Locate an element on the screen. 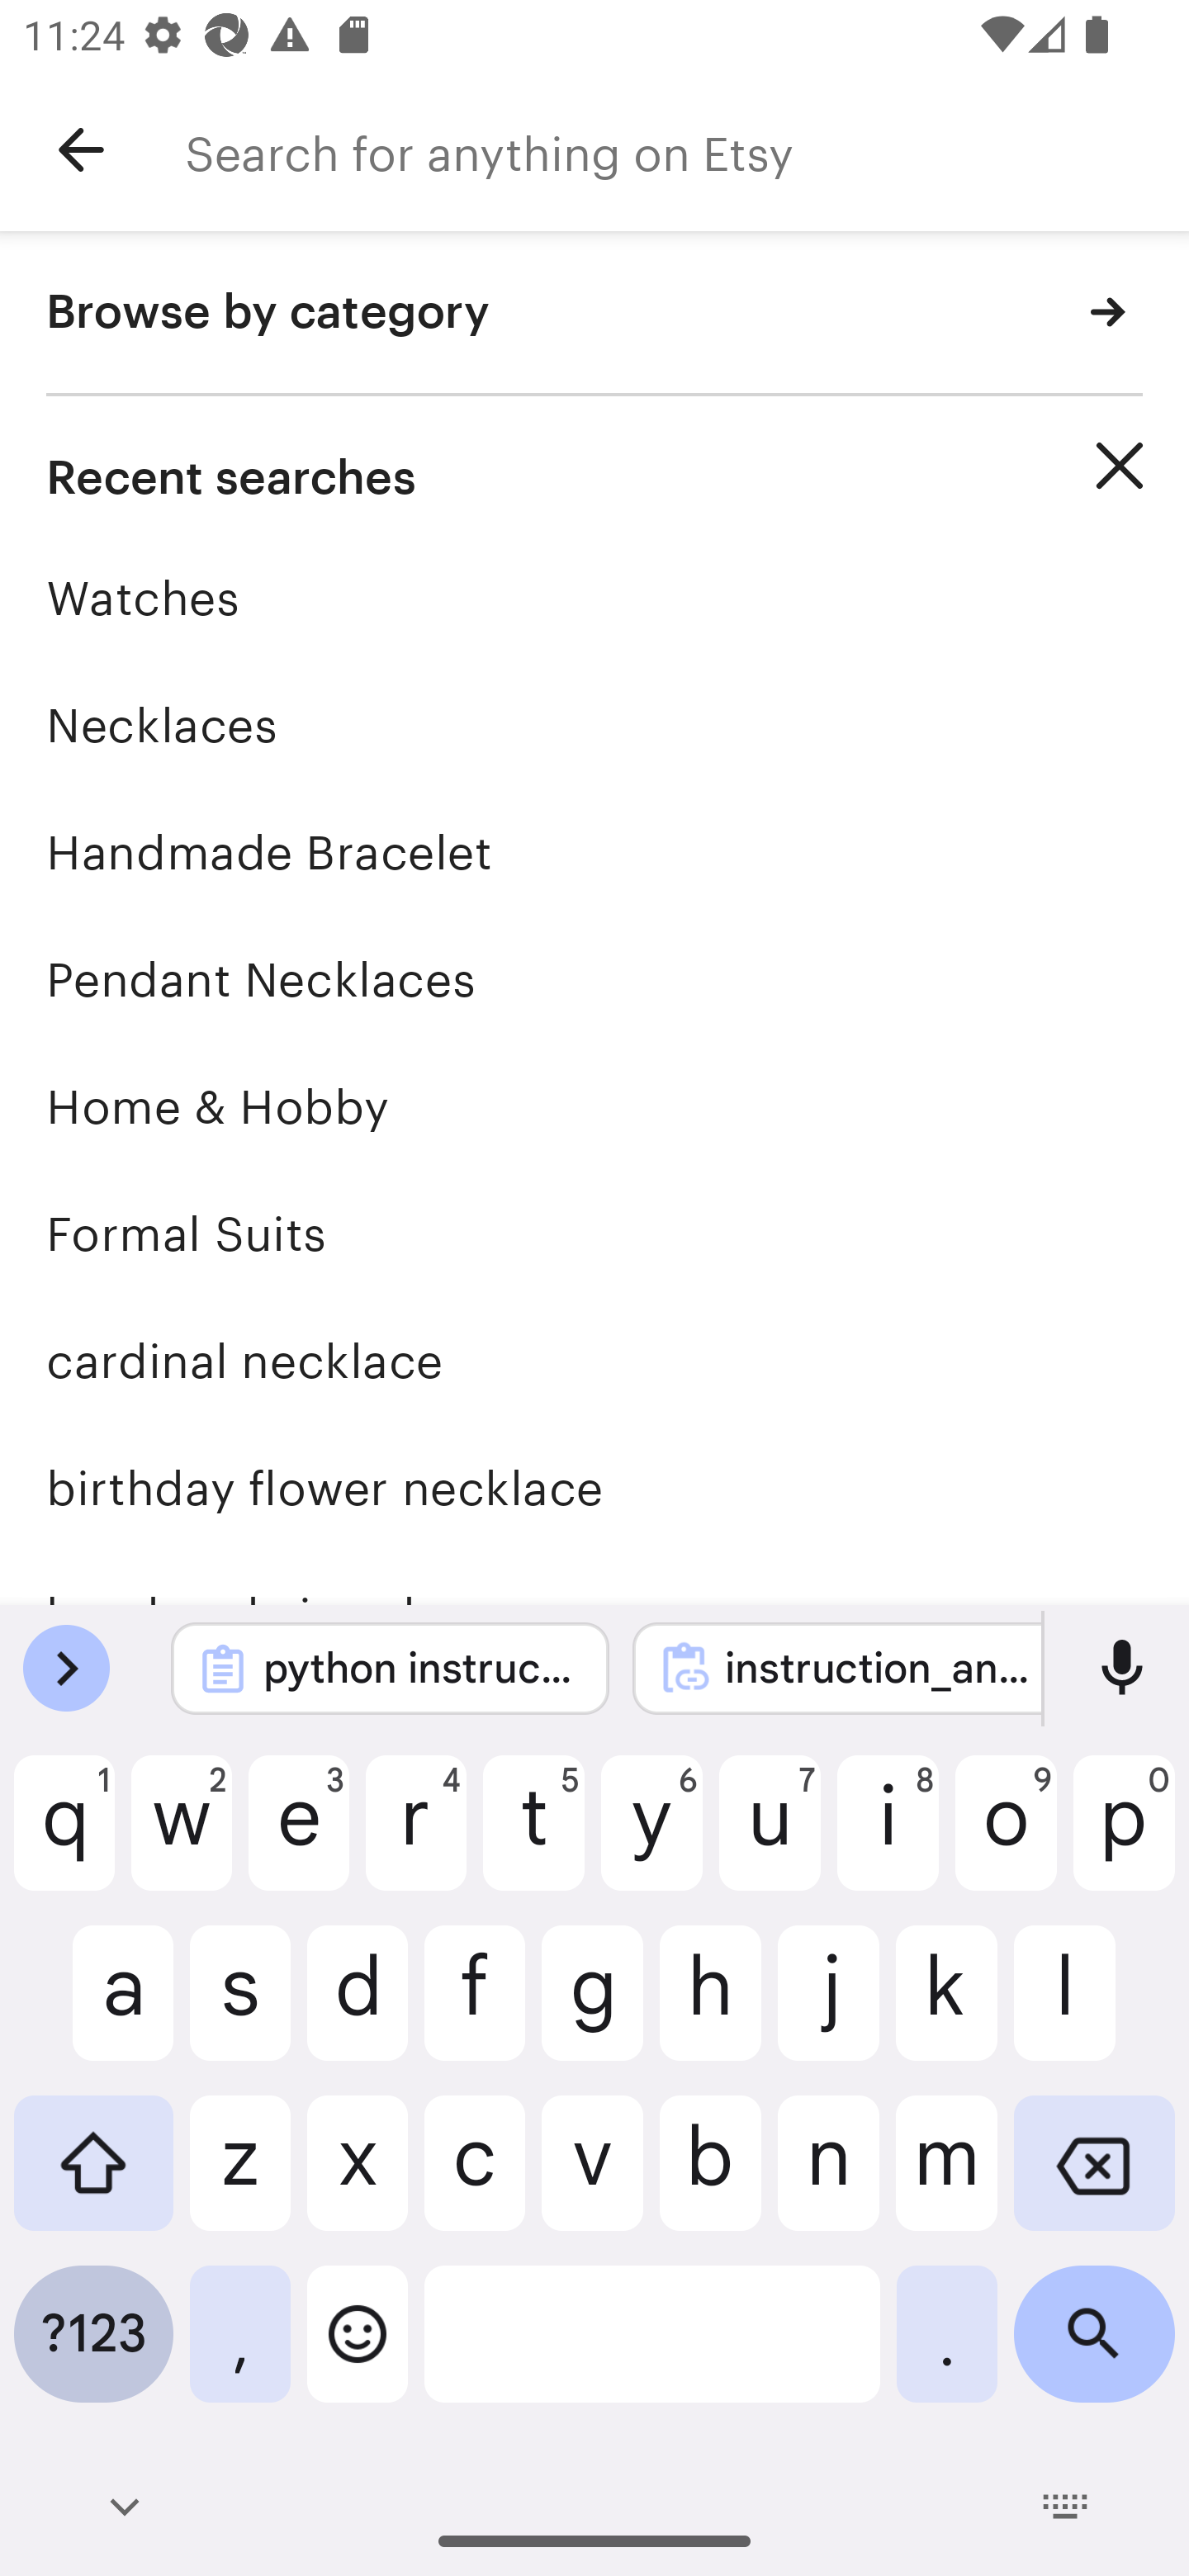  Pendant Necklaces is located at coordinates (594, 979).